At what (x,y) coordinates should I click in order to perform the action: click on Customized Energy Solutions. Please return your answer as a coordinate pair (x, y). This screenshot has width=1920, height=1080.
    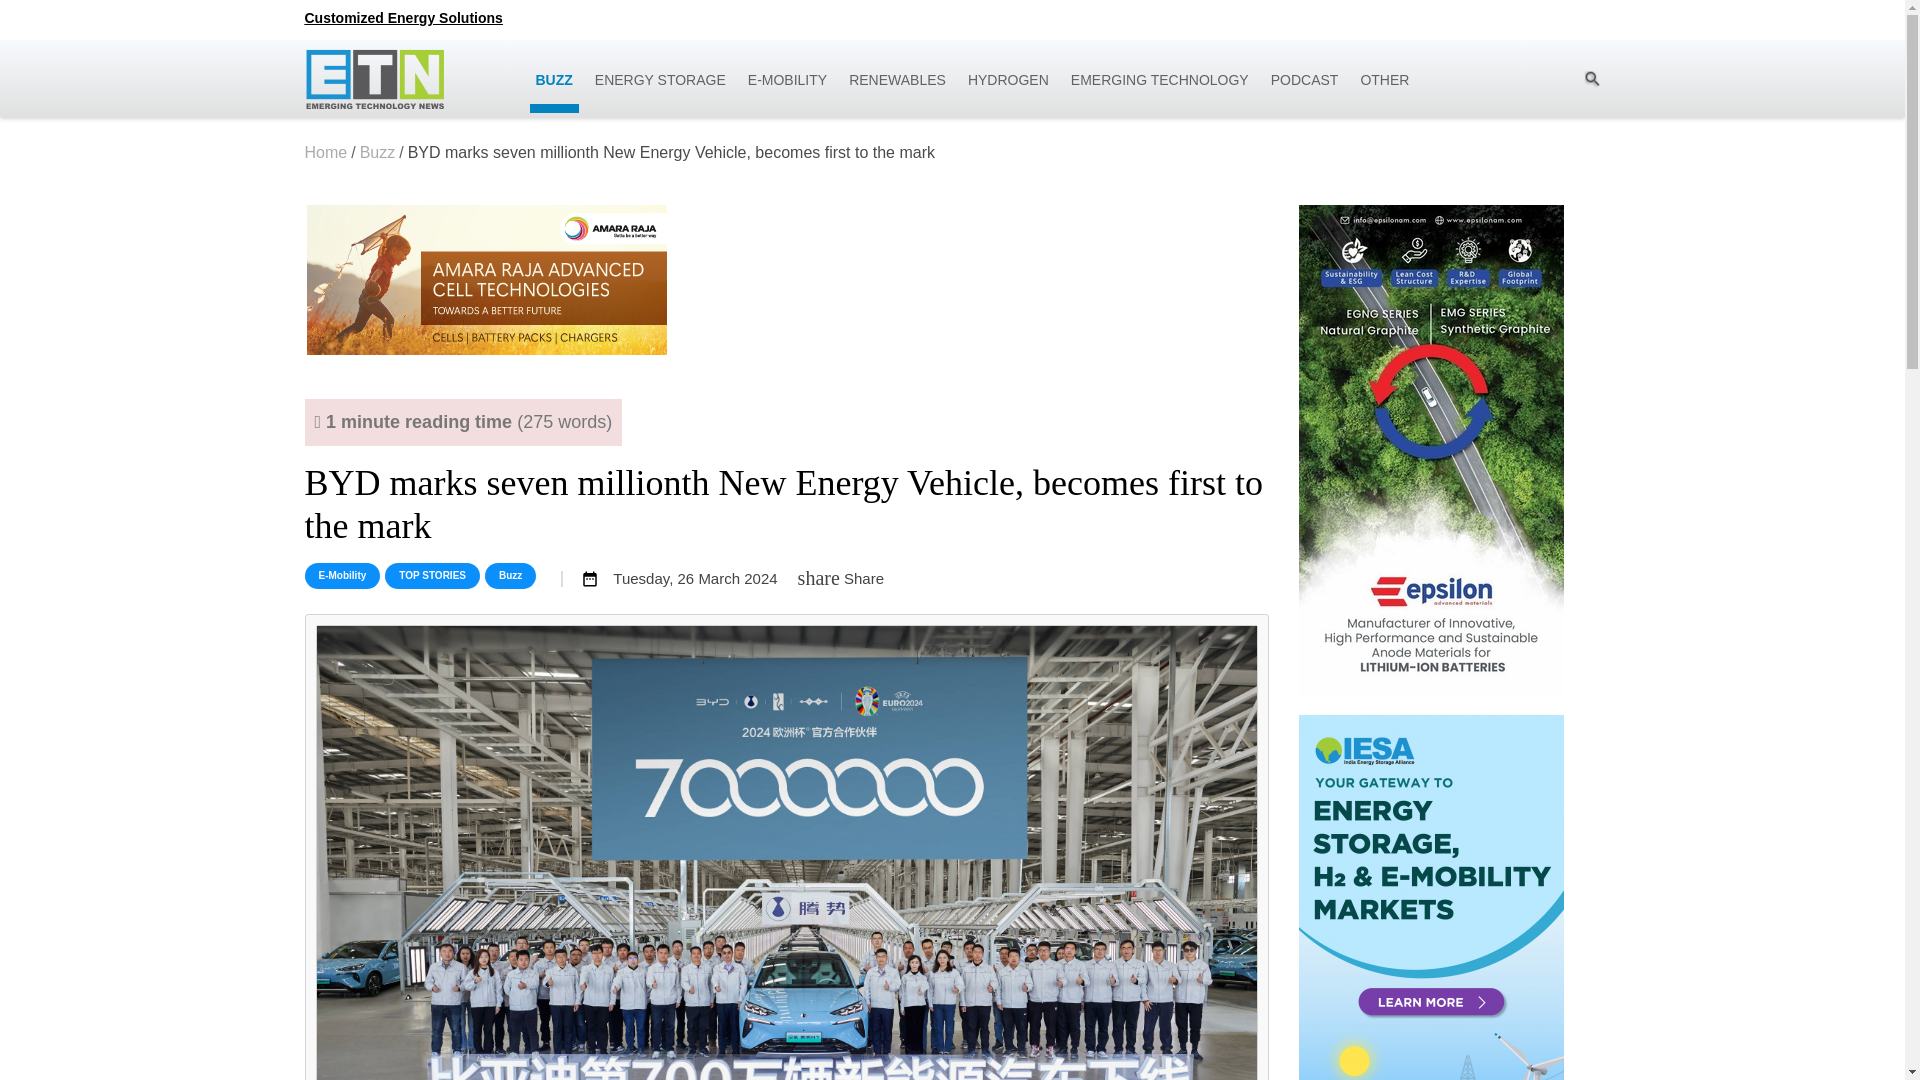
    Looking at the image, I should click on (402, 17).